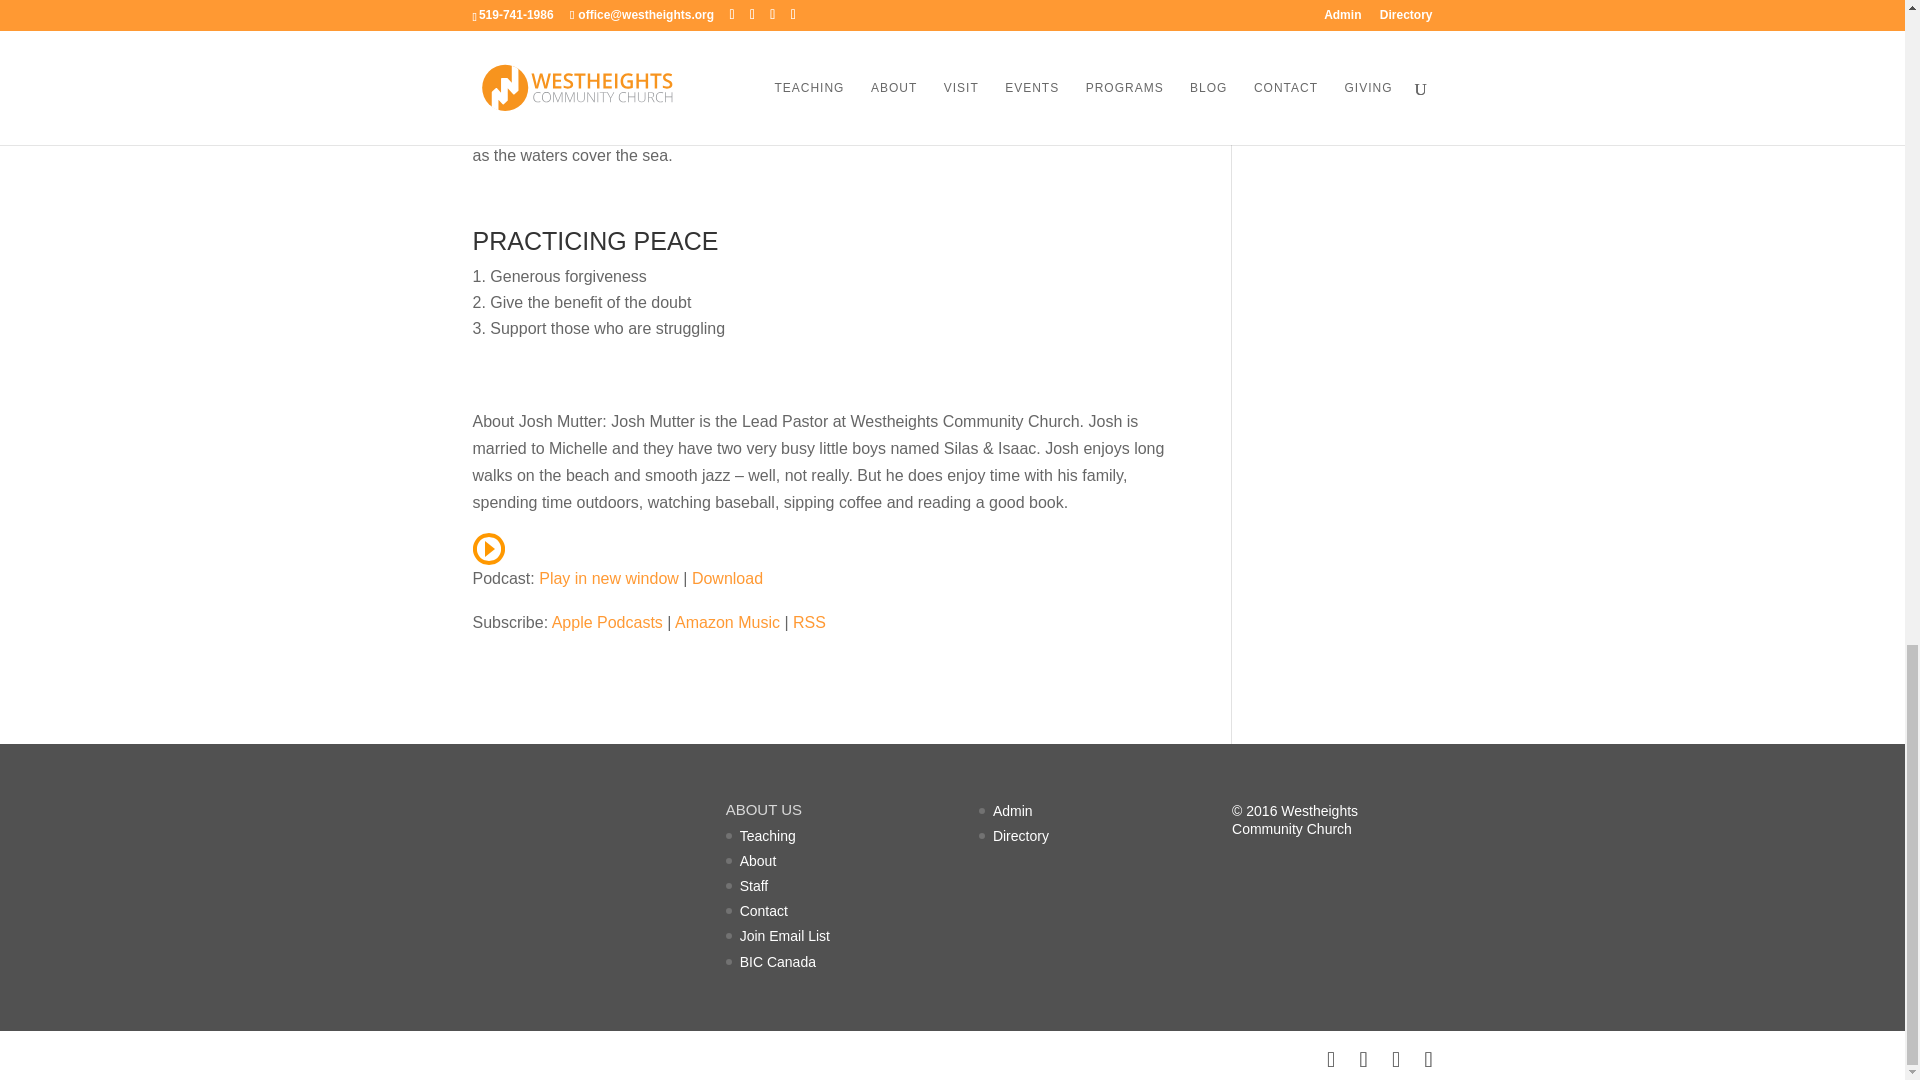 Image resolution: width=1920 pixels, height=1080 pixels. What do you see at coordinates (726, 578) in the screenshot?
I see `Download` at bounding box center [726, 578].